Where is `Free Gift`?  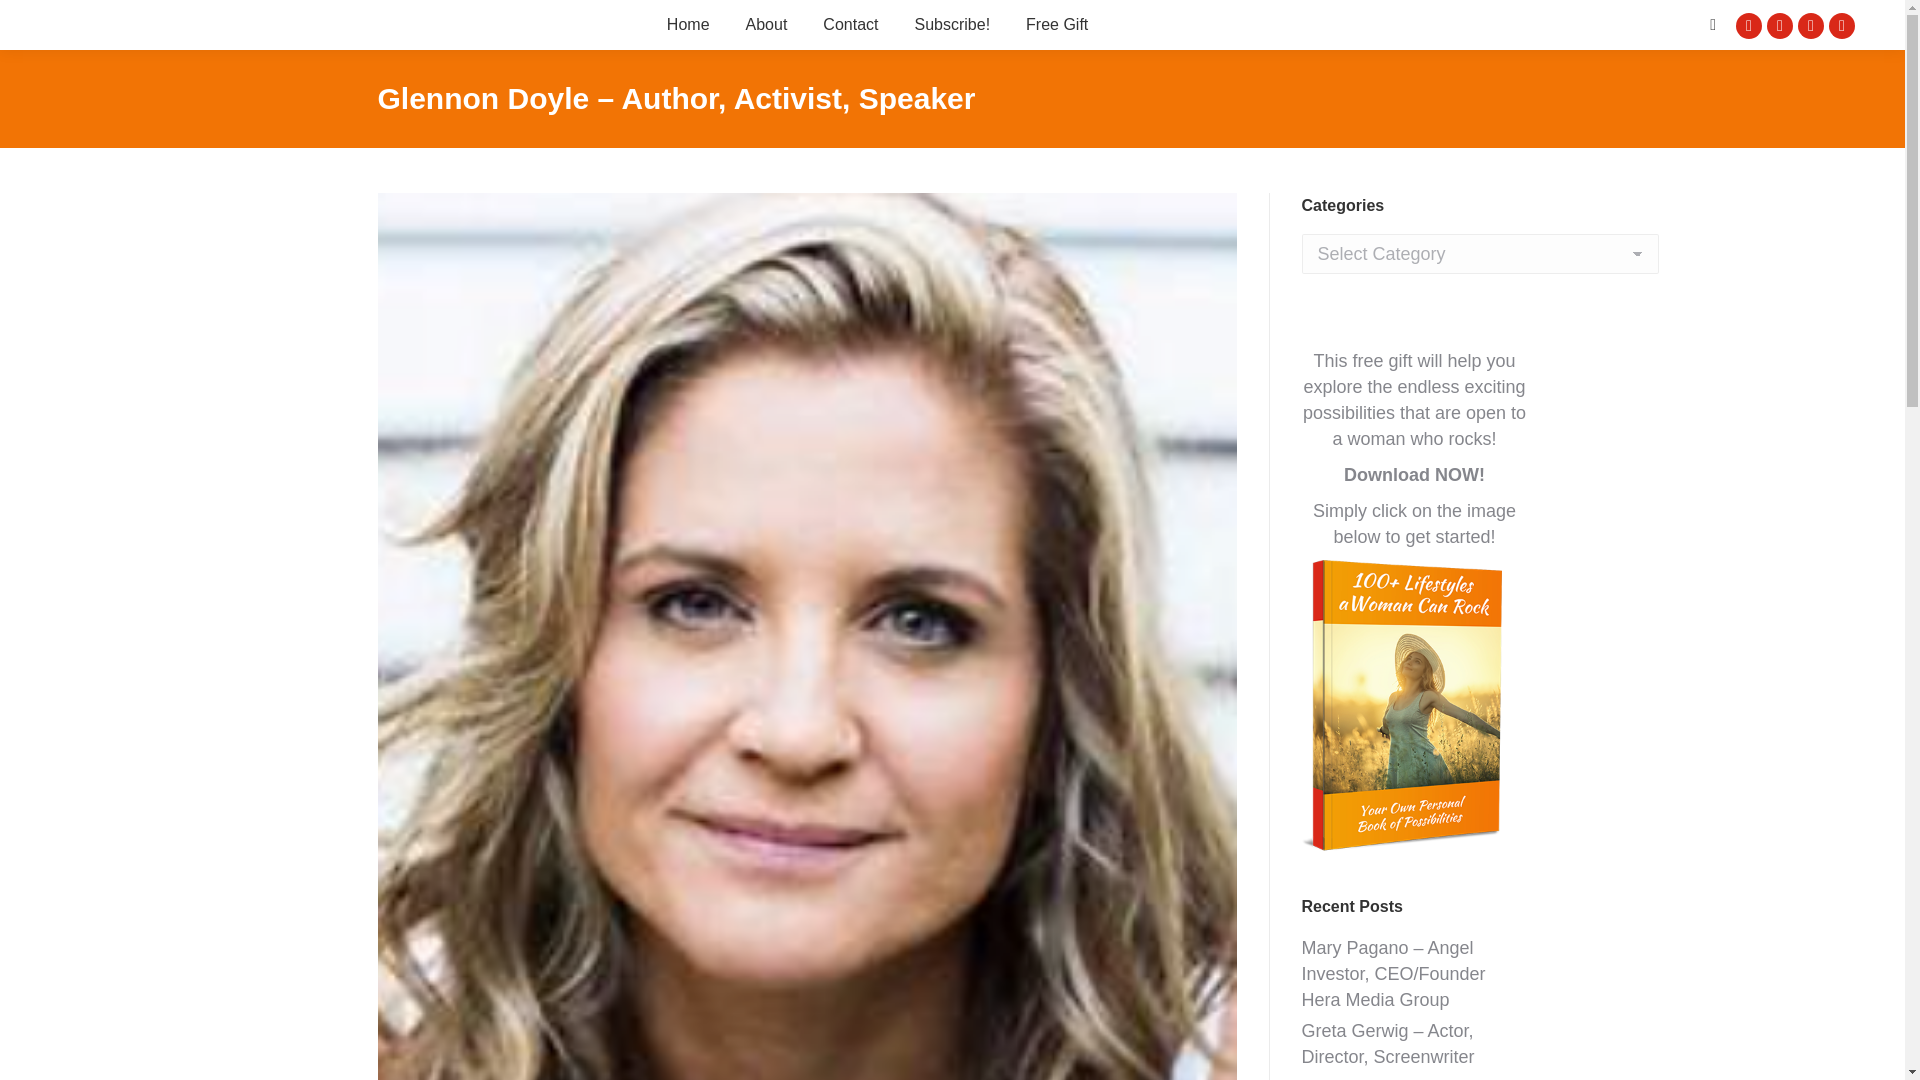
Free Gift is located at coordinates (1056, 24).